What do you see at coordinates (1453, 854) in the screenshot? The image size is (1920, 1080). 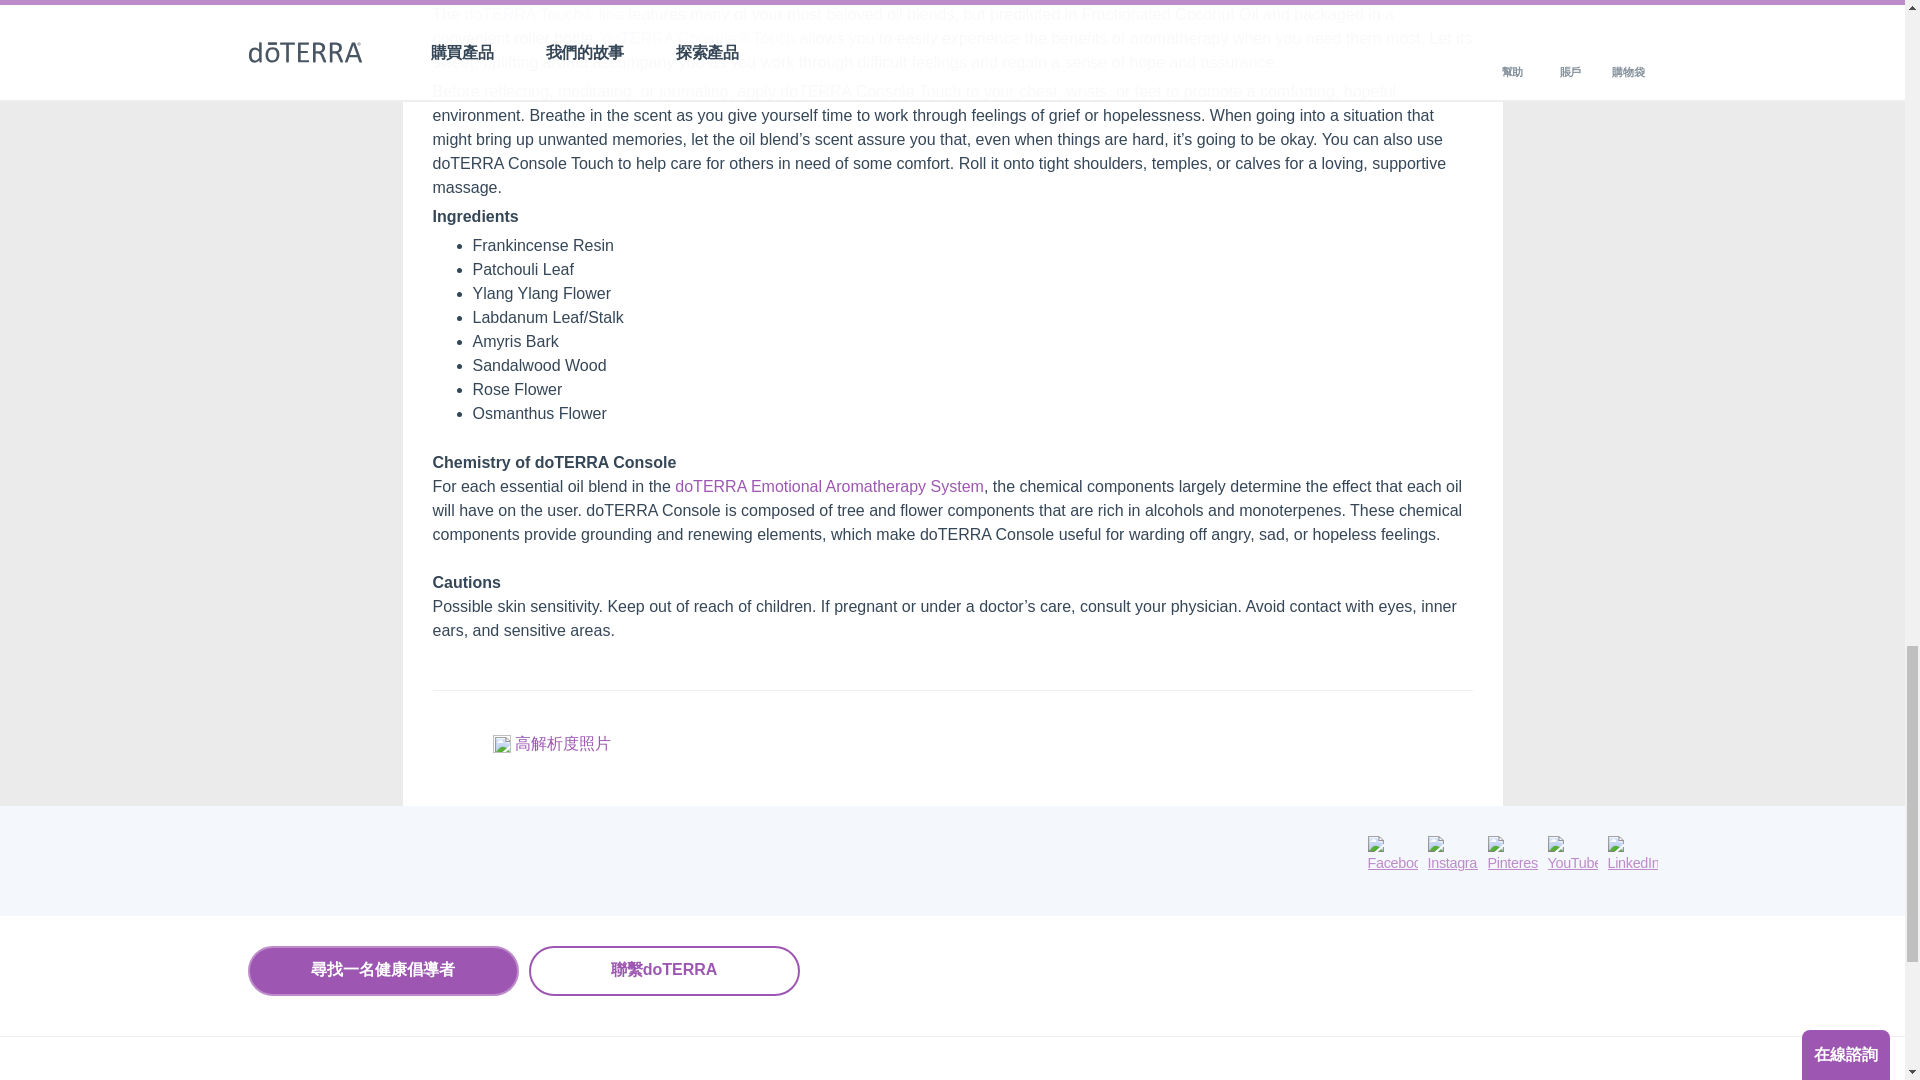 I see `Instagram` at bounding box center [1453, 854].